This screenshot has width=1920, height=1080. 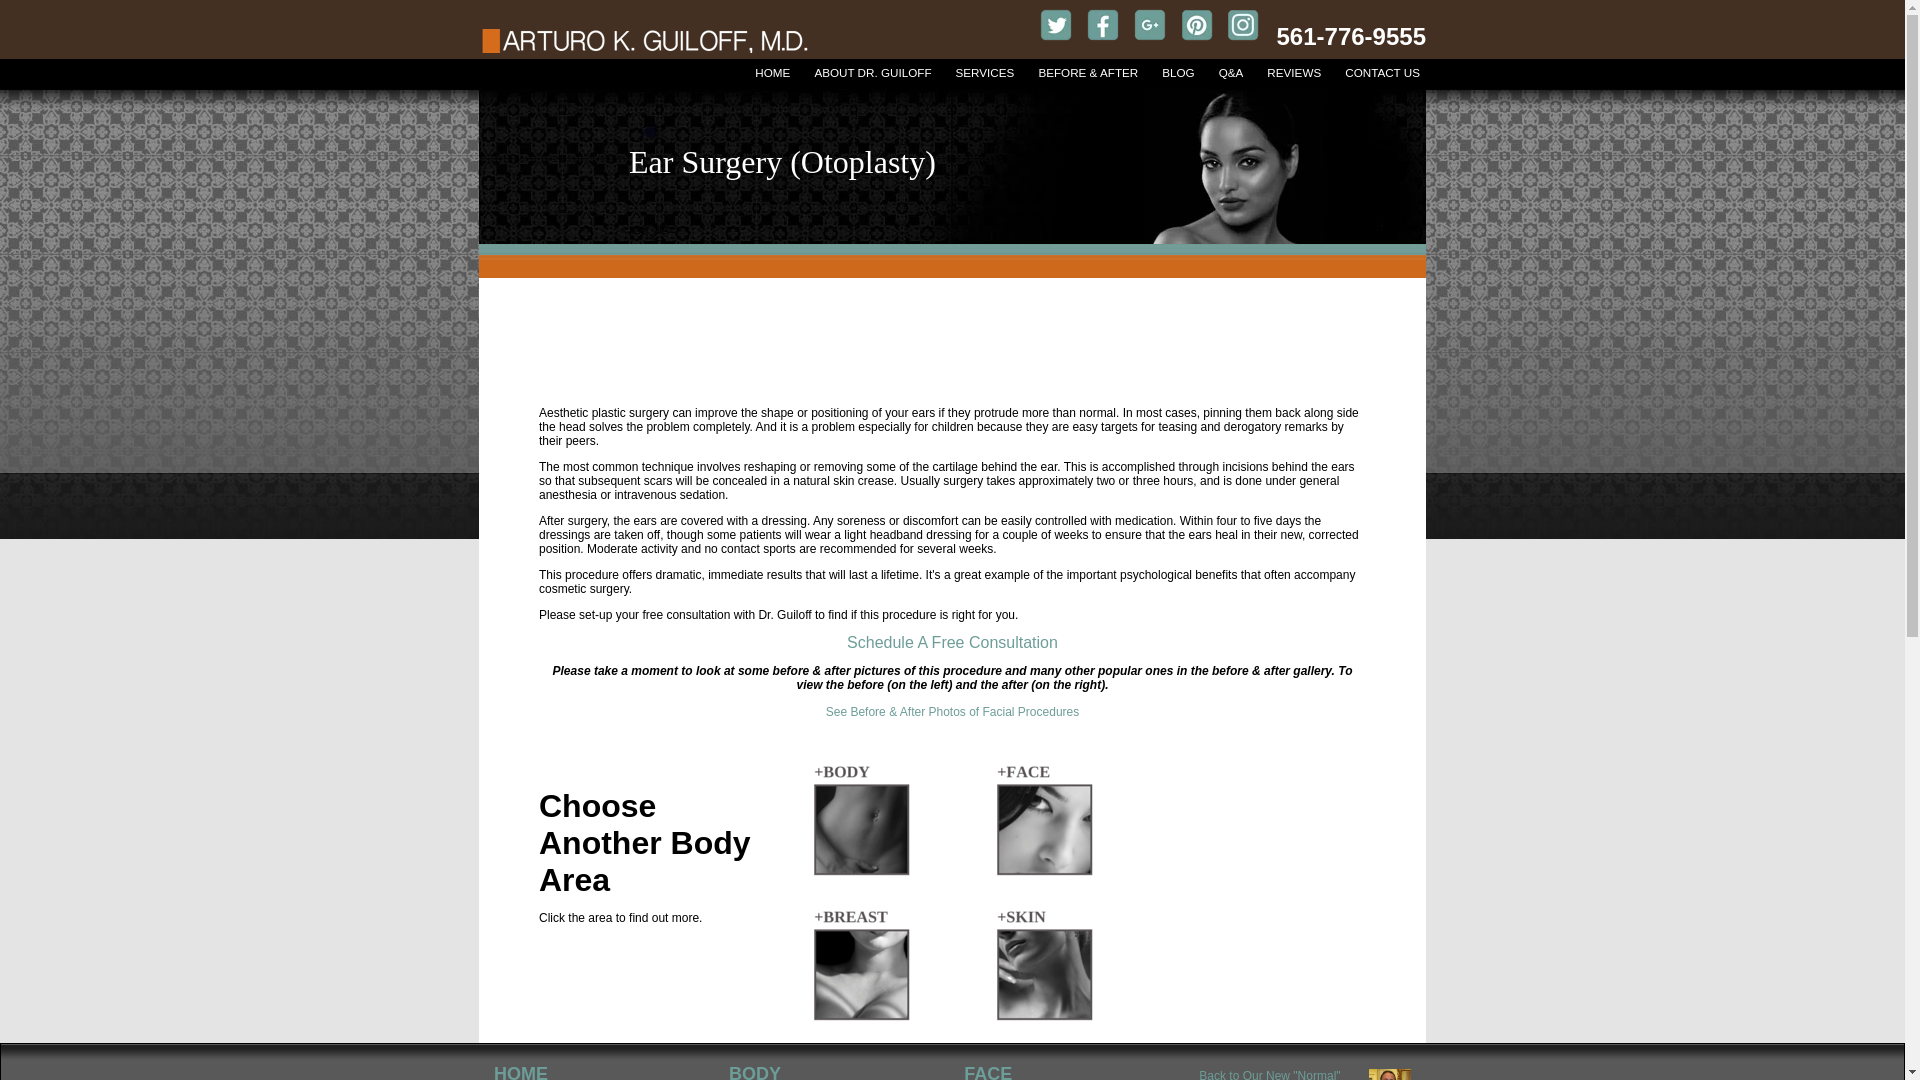 I want to click on REVIEWS, so click(x=1294, y=72).